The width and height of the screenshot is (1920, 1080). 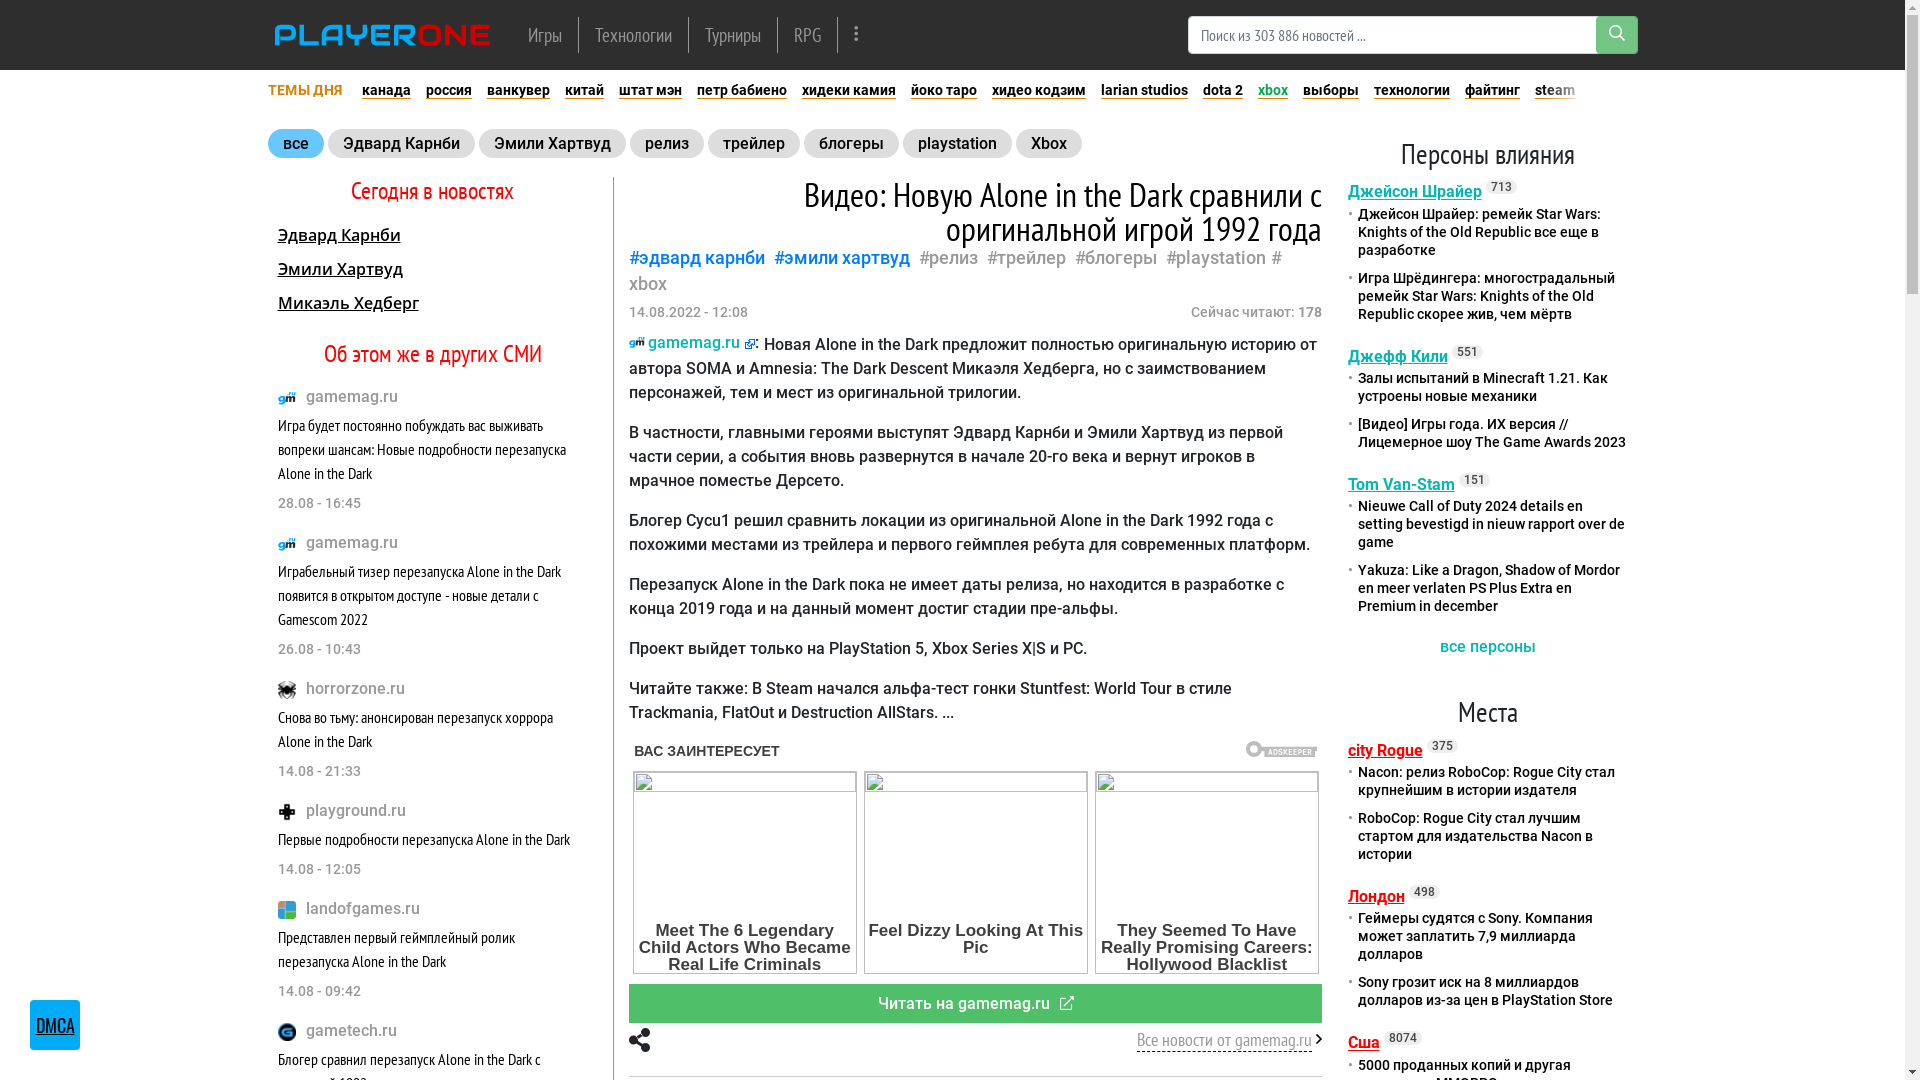 What do you see at coordinates (692, 342) in the screenshot?
I see `gamemag.ru` at bounding box center [692, 342].